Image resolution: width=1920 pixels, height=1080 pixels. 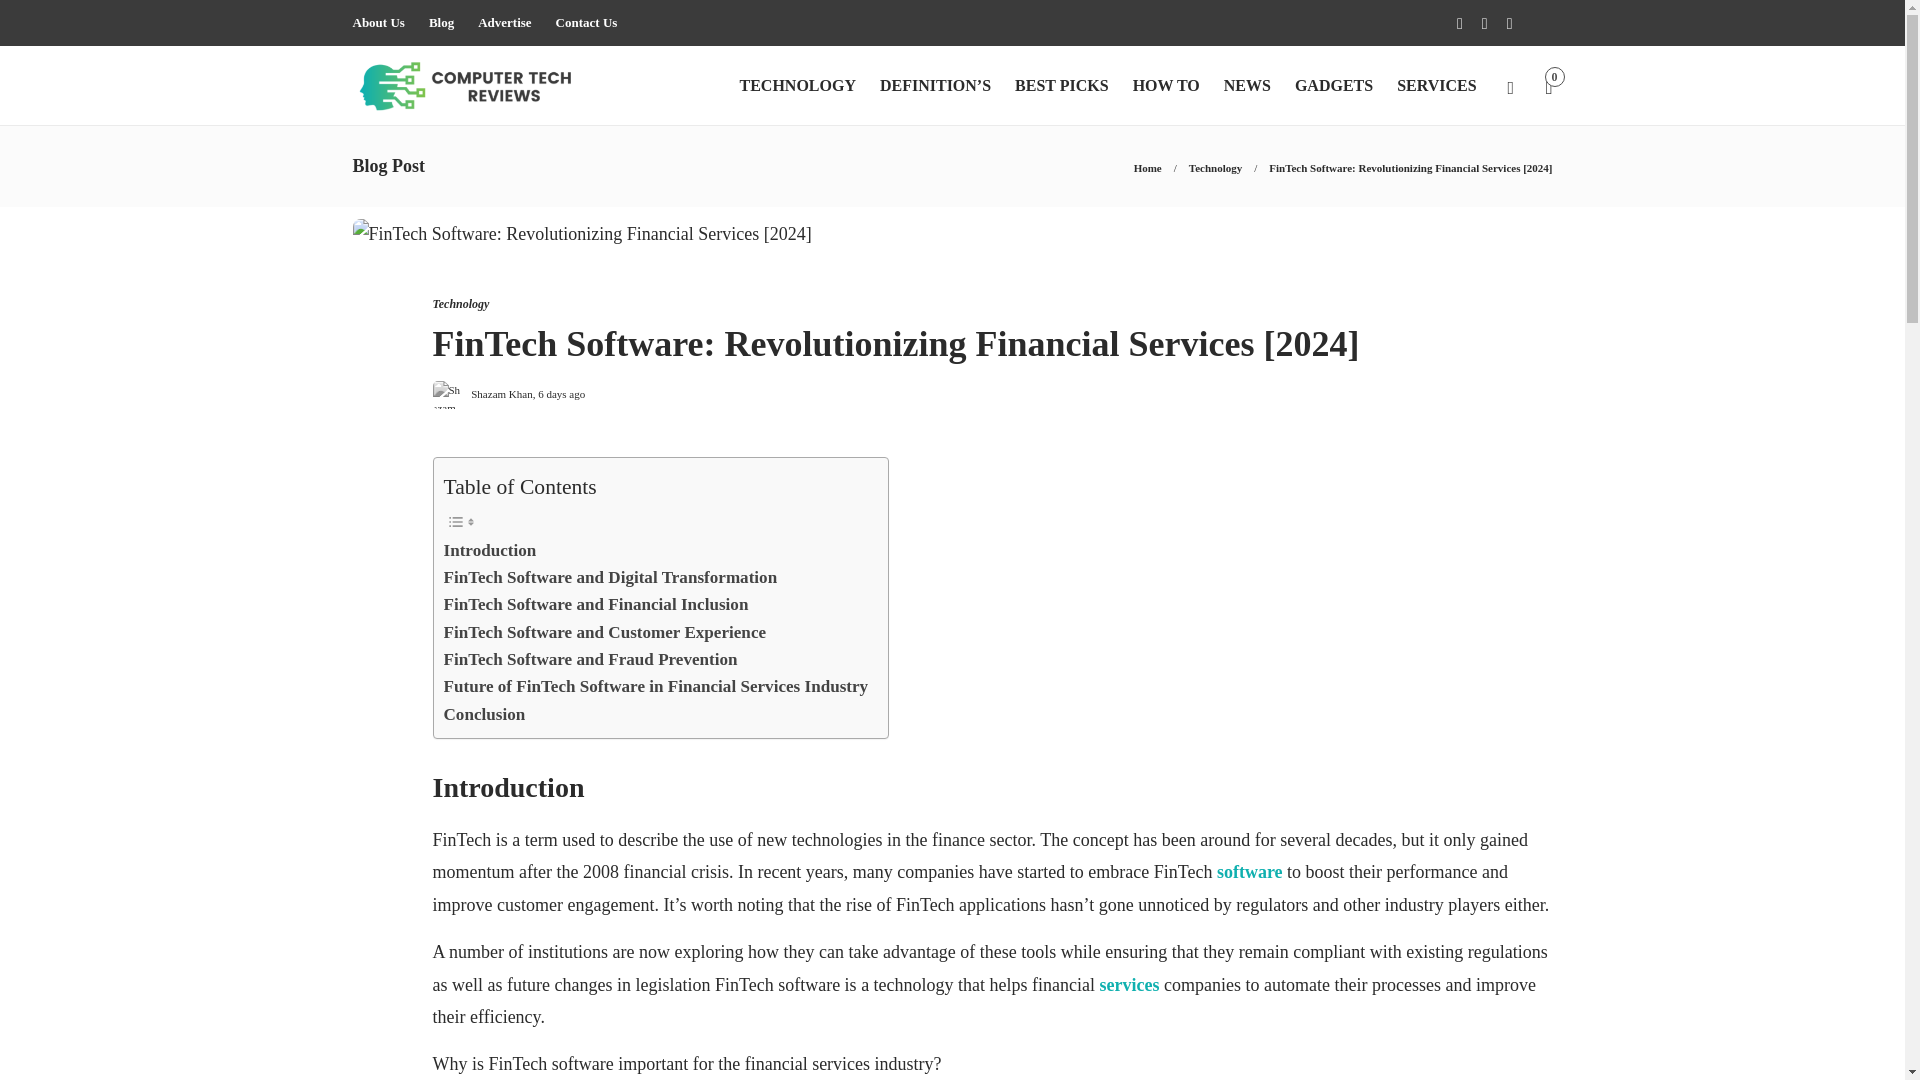 I want to click on Contact Us, so click(x=587, y=23).